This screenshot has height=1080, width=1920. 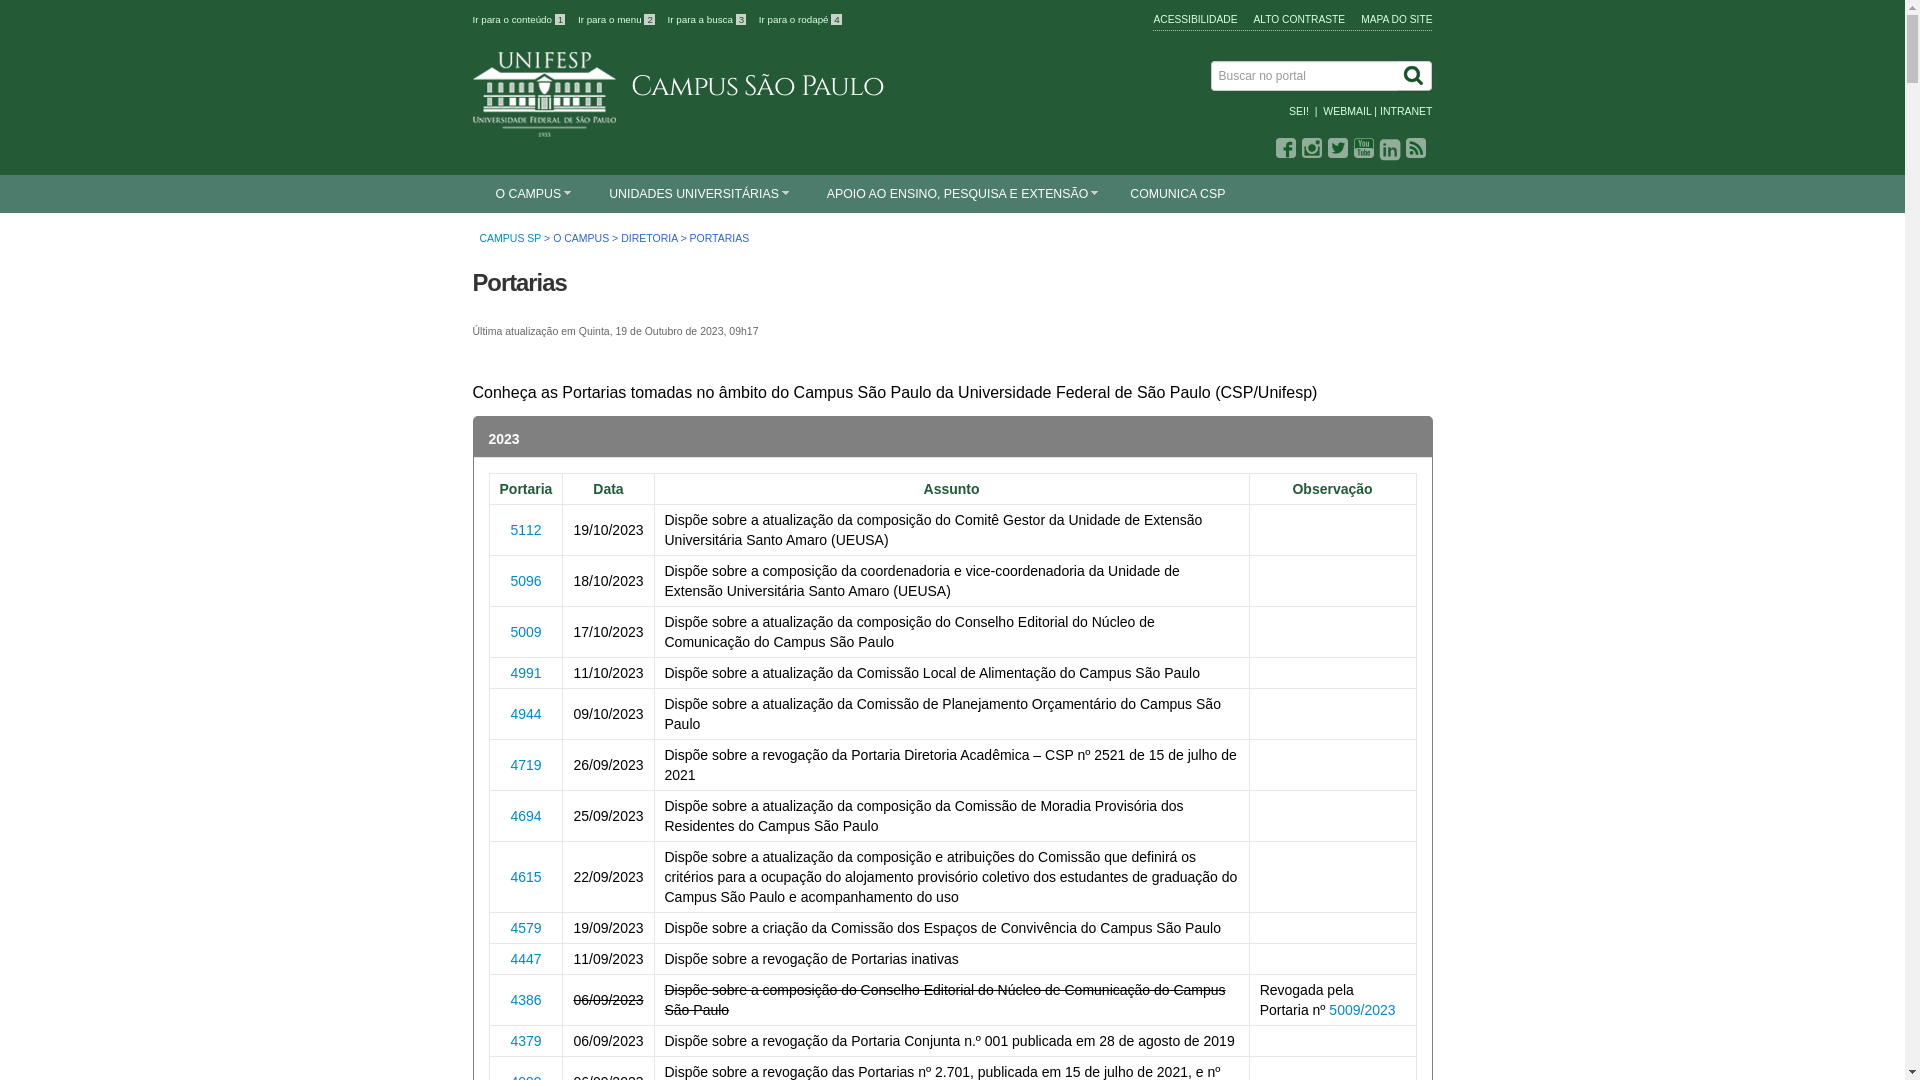 I want to click on 4447, so click(x=526, y=958).